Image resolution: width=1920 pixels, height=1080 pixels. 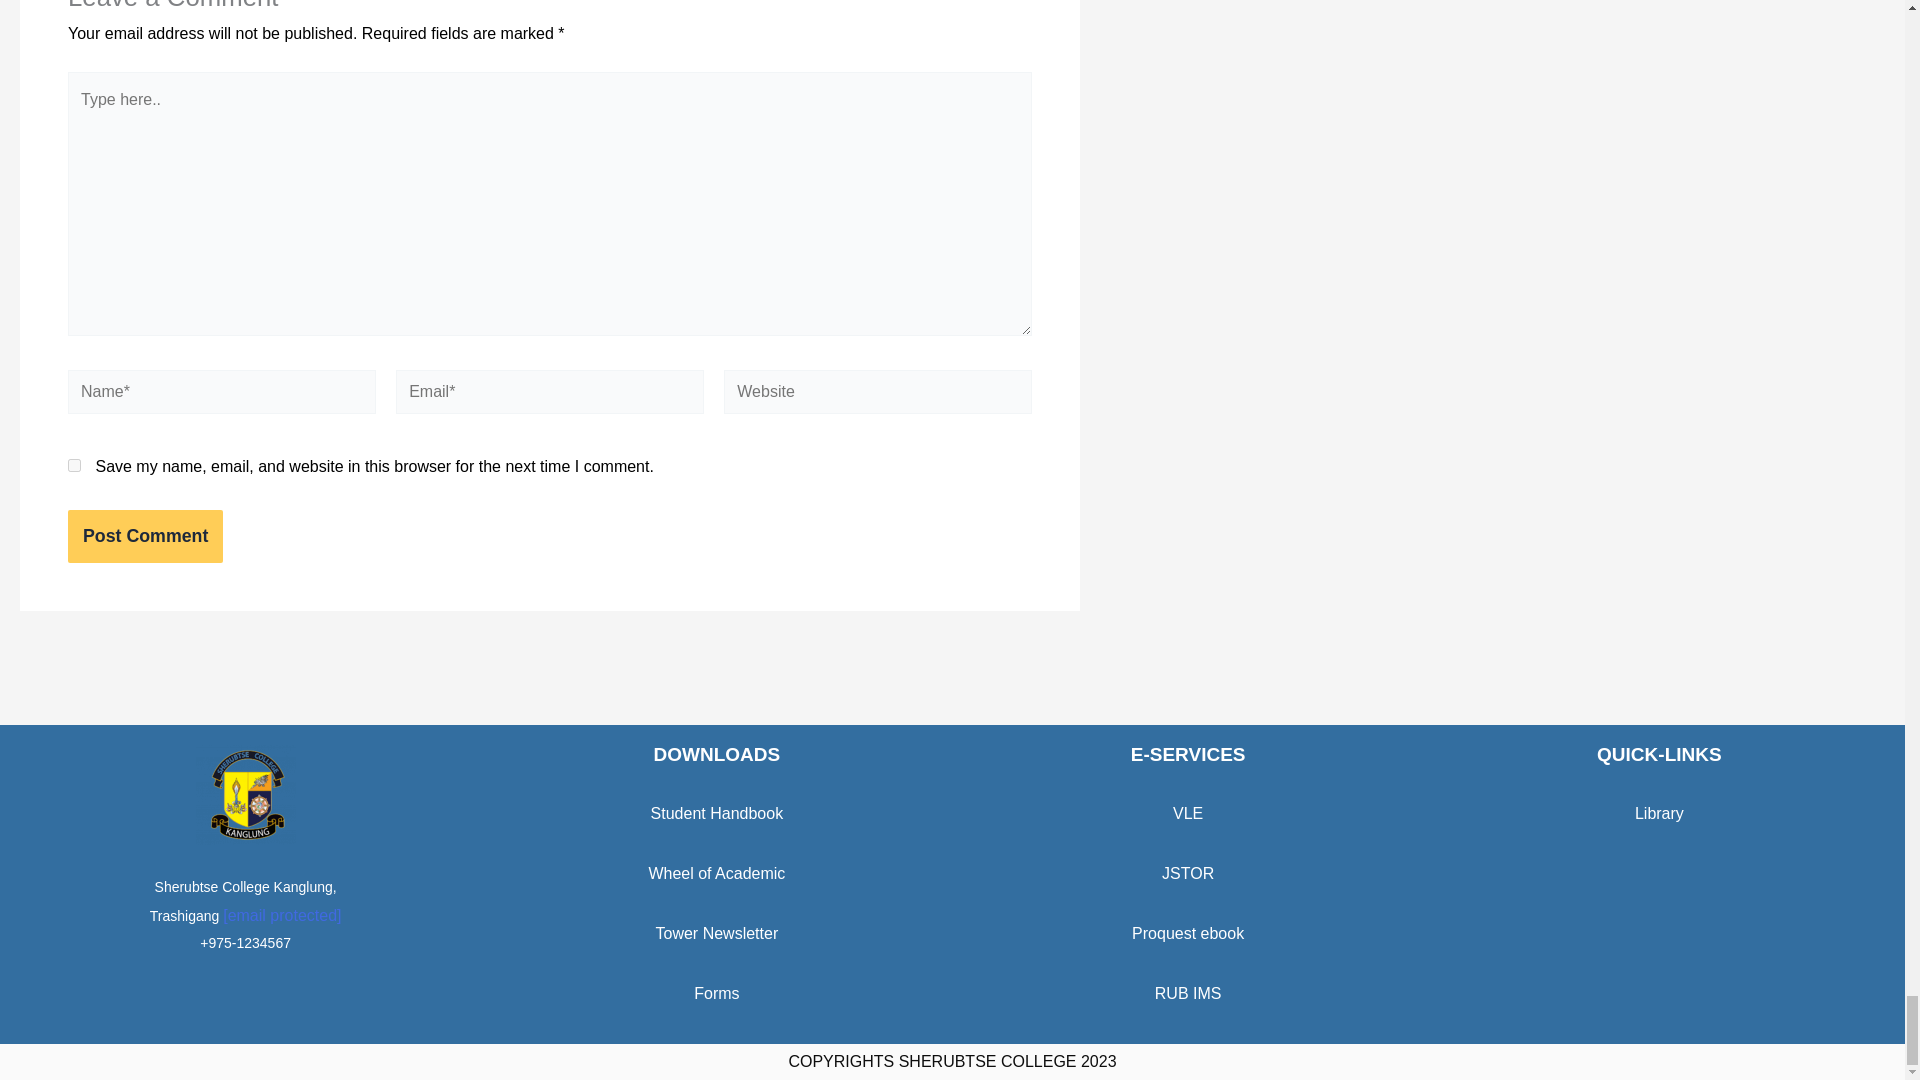 What do you see at coordinates (144, 536) in the screenshot?
I see `Post Comment` at bounding box center [144, 536].